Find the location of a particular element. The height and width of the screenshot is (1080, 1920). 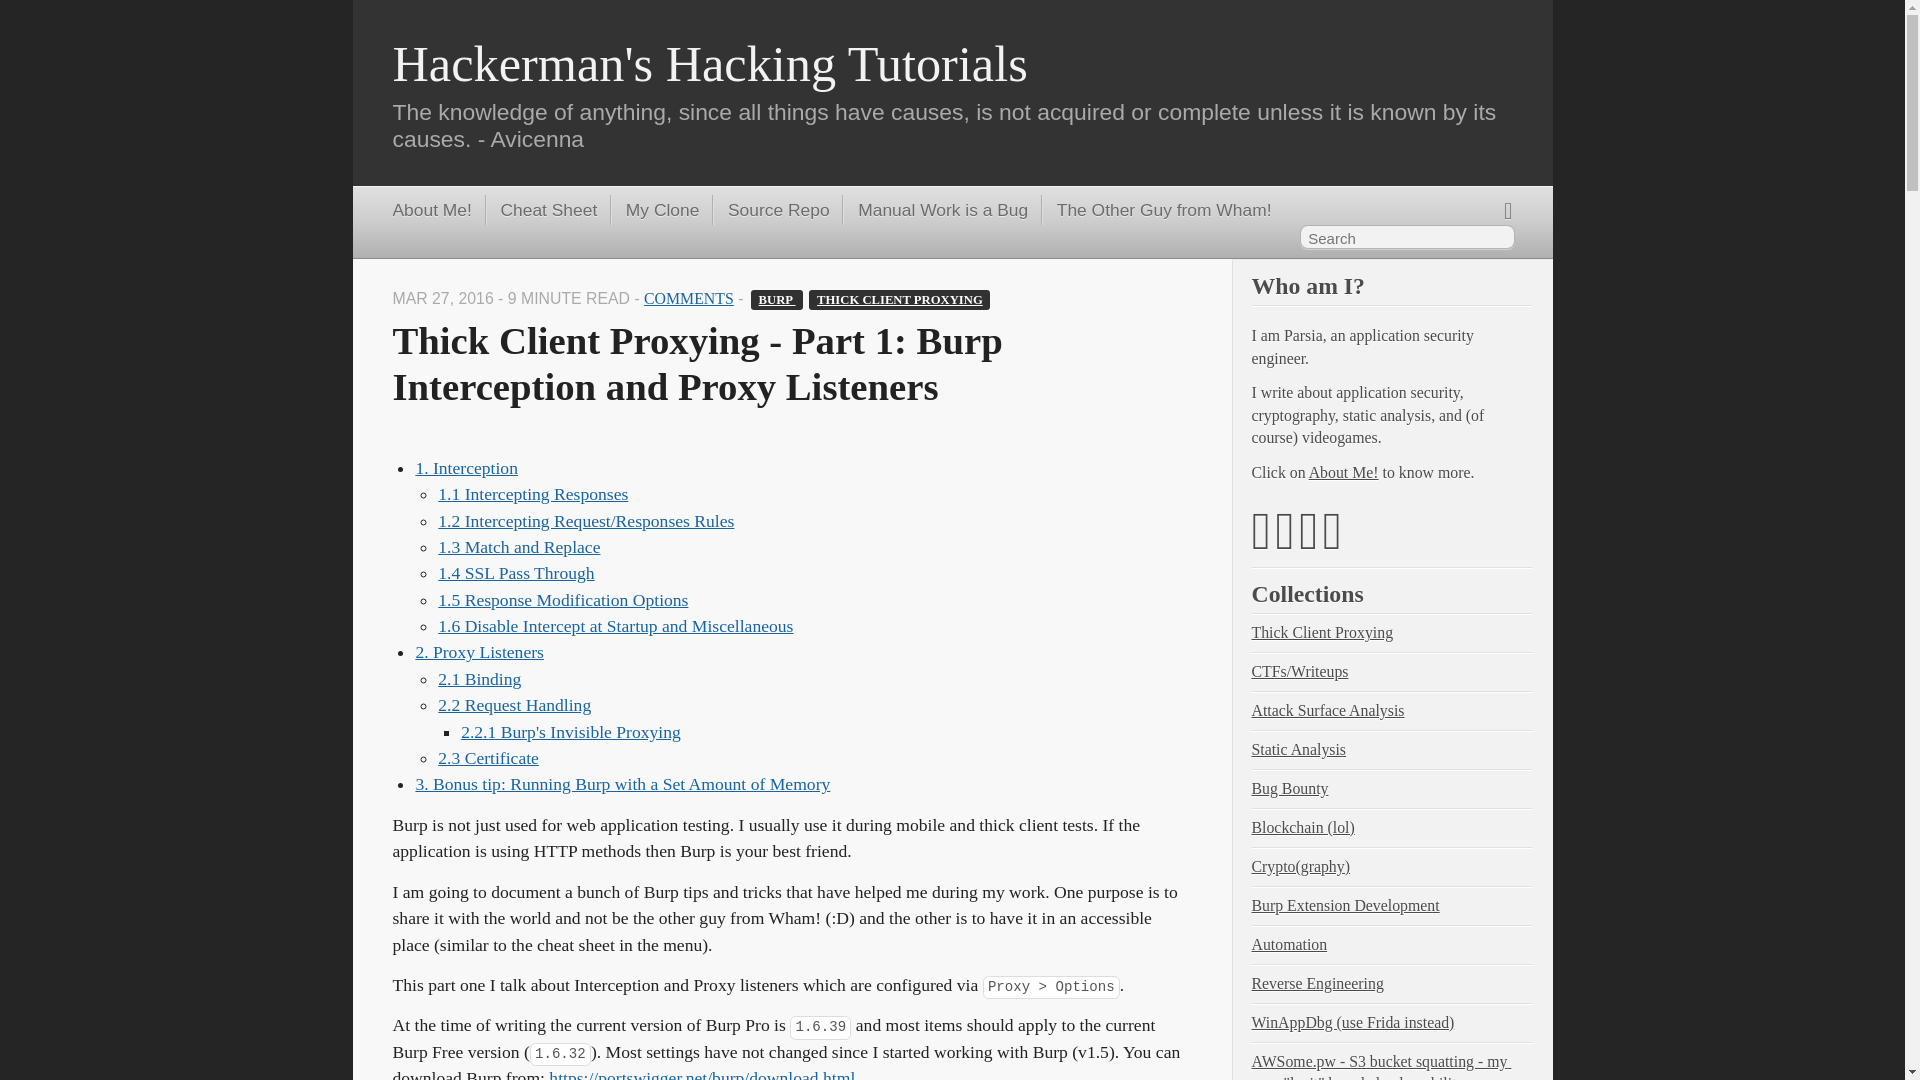

1.5 Response Modification Options is located at coordinates (562, 600).